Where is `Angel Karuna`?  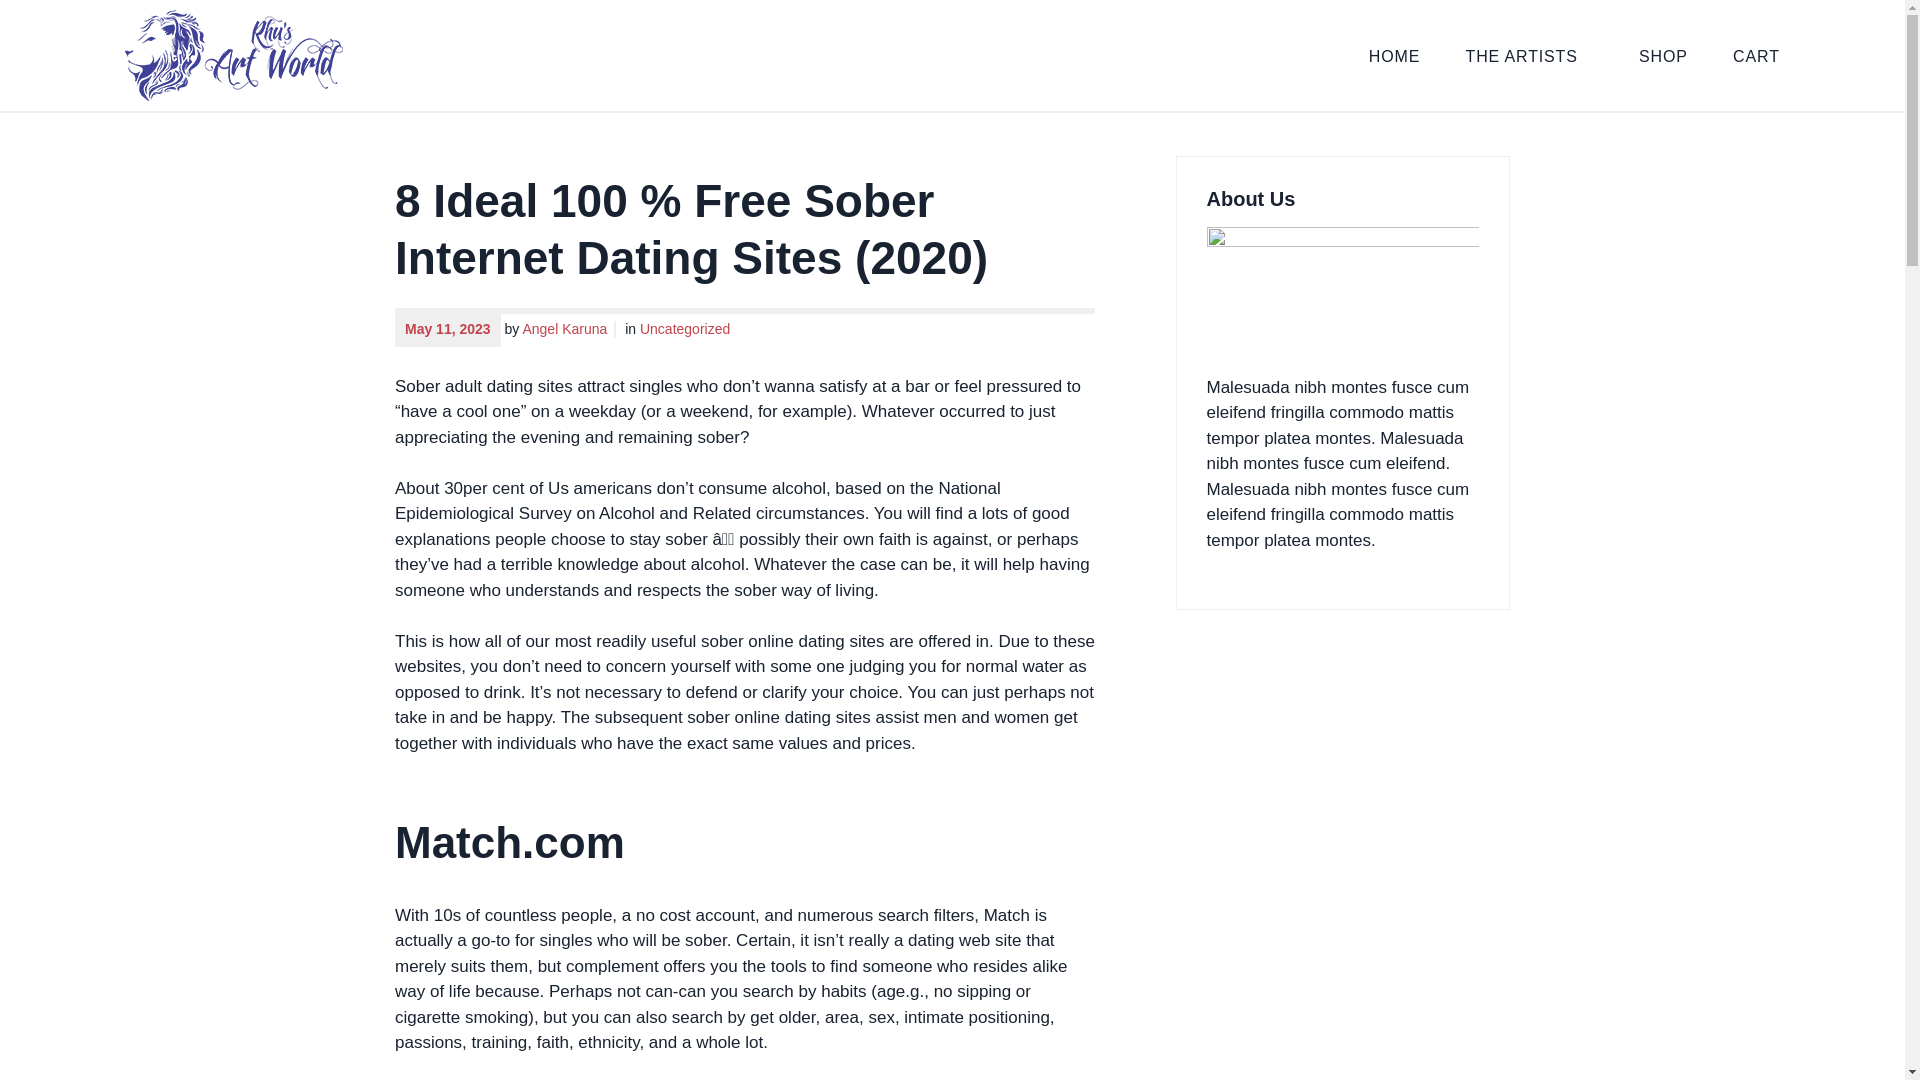
Angel Karuna is located at coordinates (569, 328).